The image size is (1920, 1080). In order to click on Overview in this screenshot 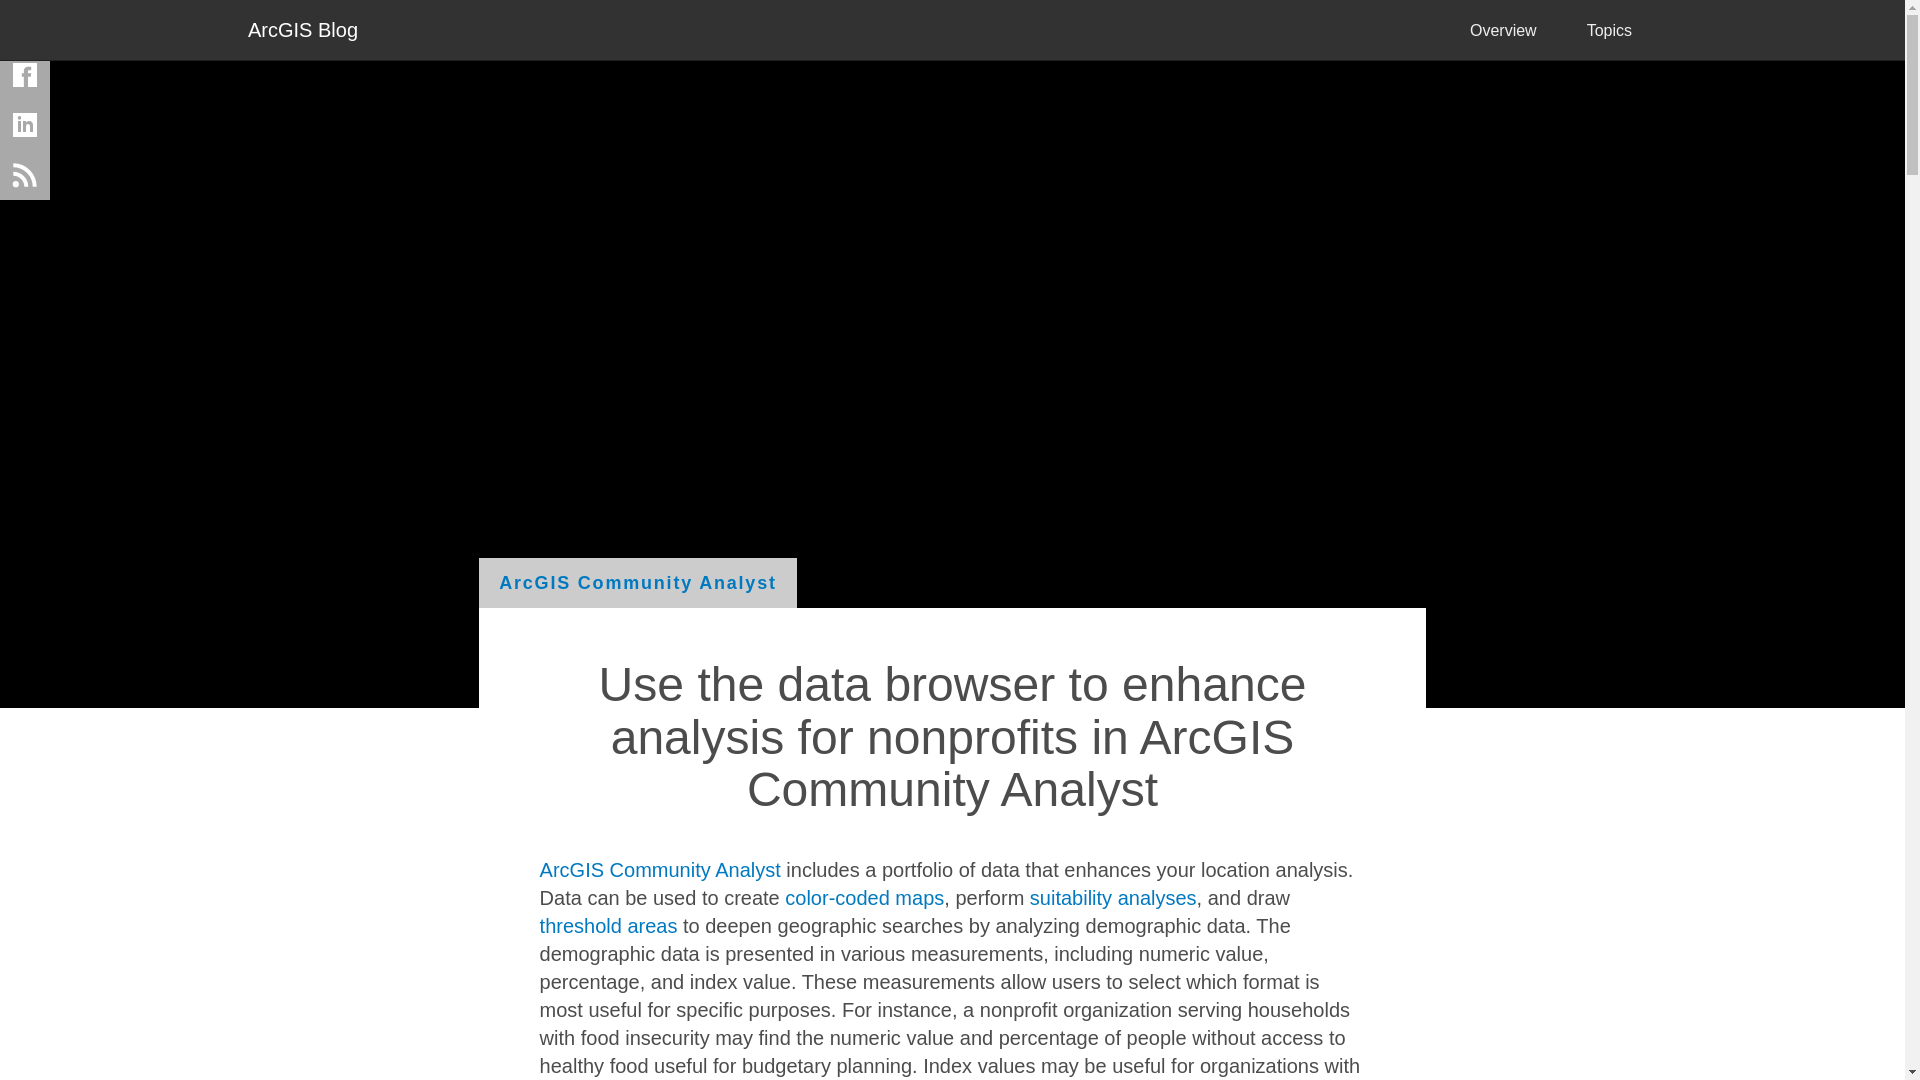, I will do `click(1504, 30)`.